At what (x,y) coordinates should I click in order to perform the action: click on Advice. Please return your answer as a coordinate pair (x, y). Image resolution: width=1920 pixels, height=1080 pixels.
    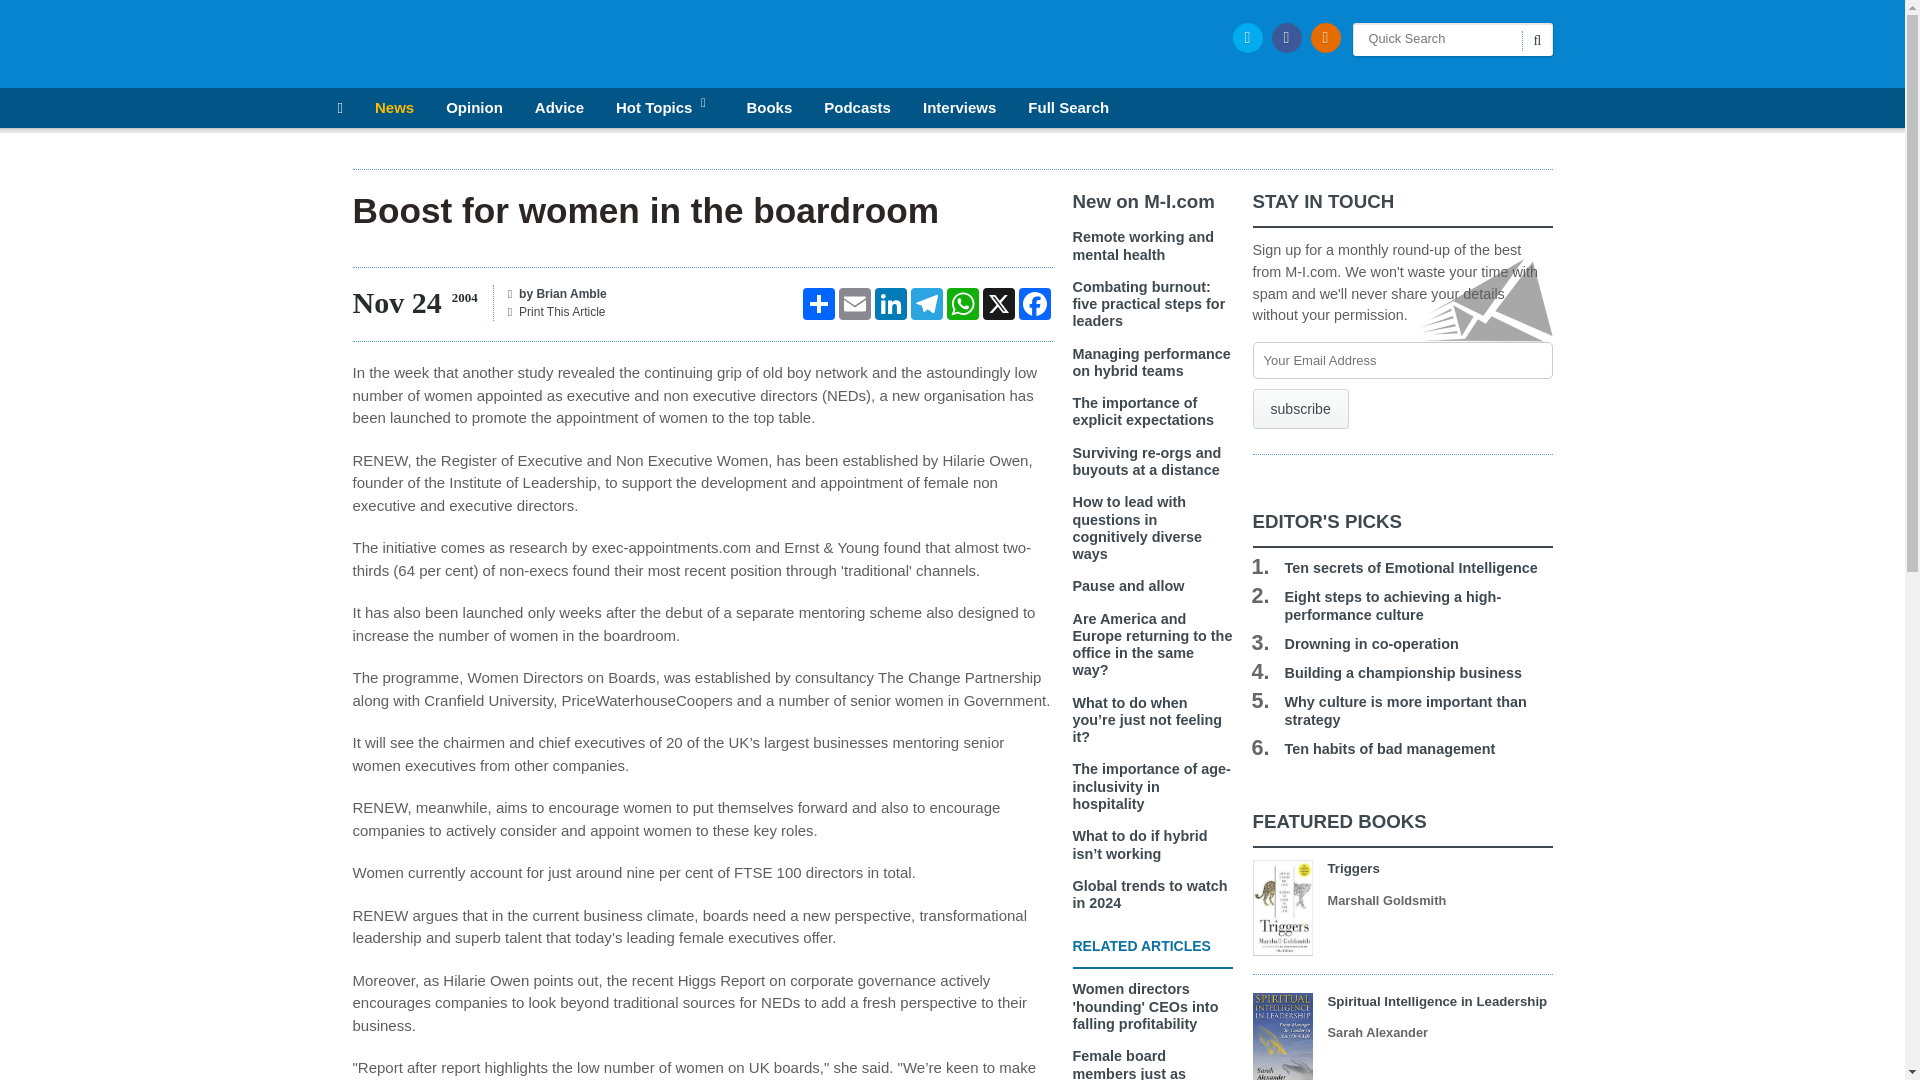
    Looking at the image, I should click on (559, 108).